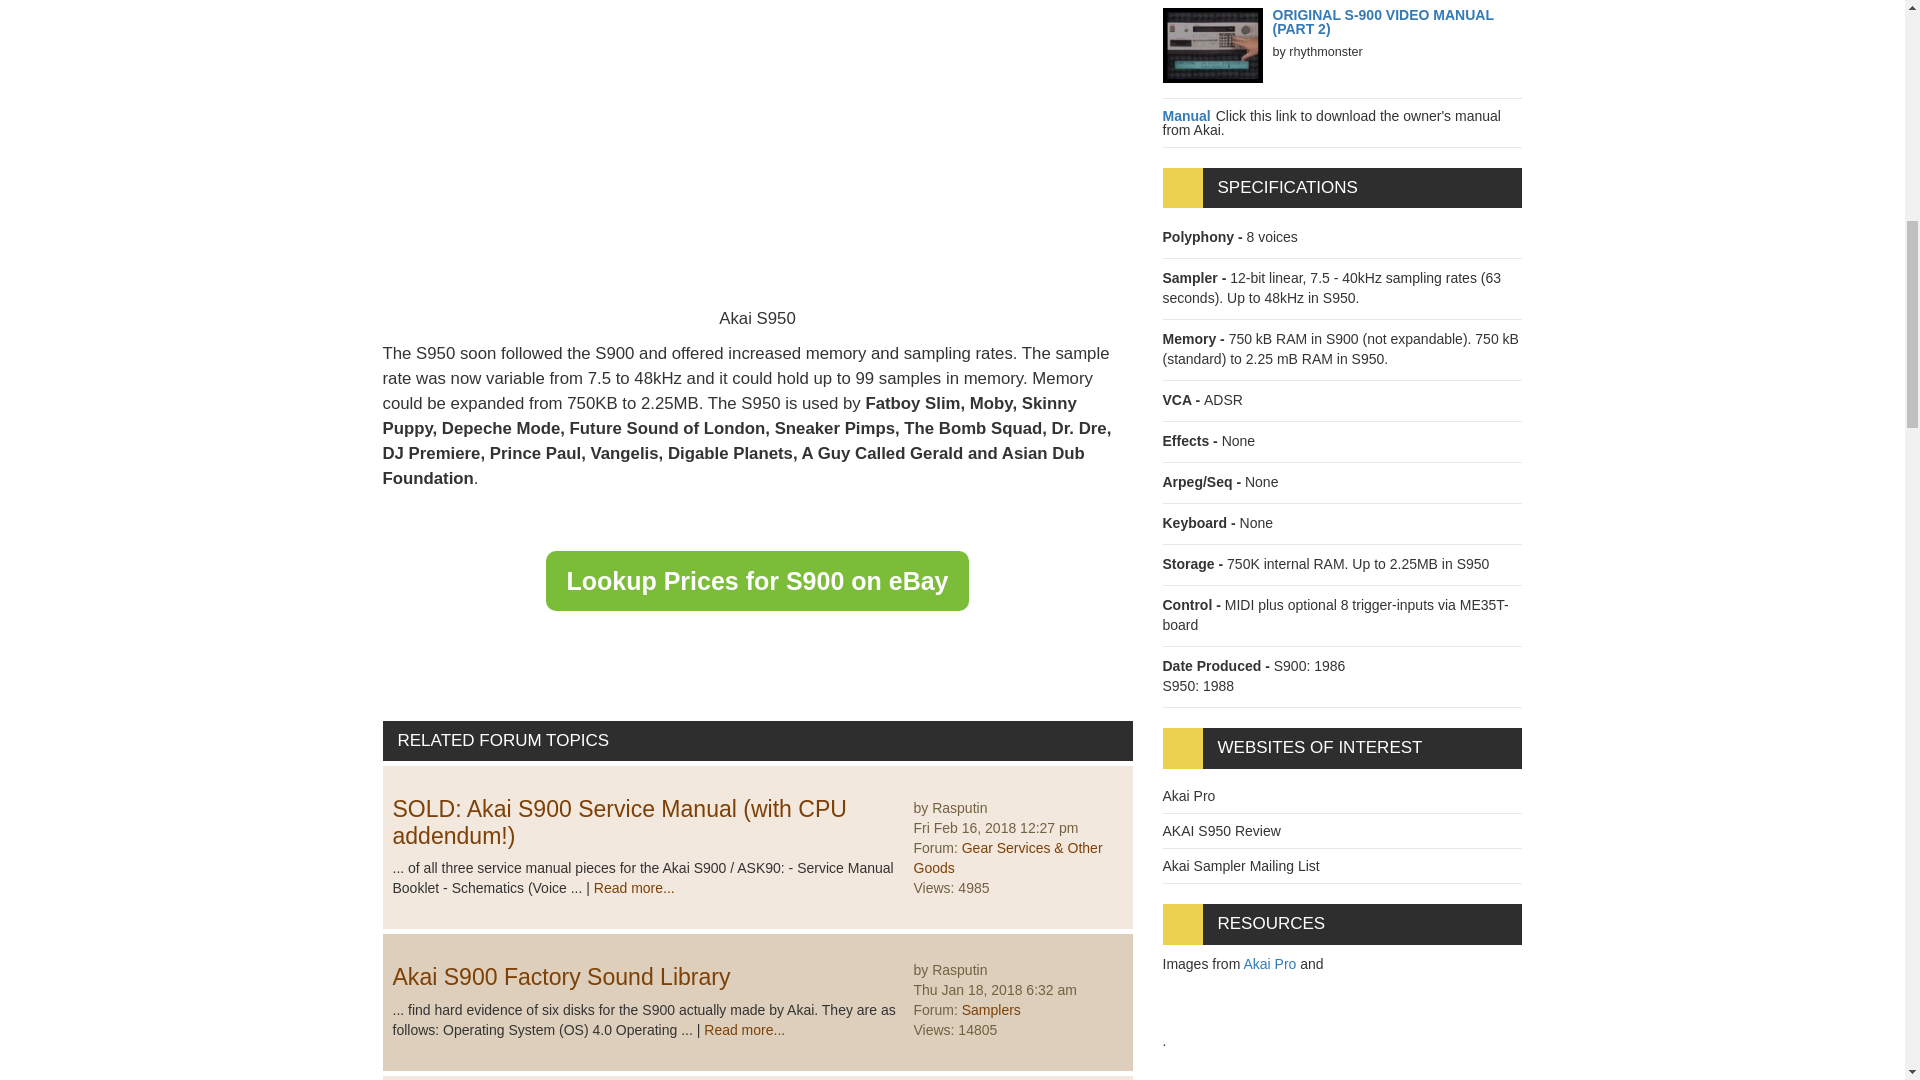 The image size is (1920, 1080). Describe the element at coordinates (756, 580) in the screenshot. I see `Lookup Prices for S900 on eBay` at that location.